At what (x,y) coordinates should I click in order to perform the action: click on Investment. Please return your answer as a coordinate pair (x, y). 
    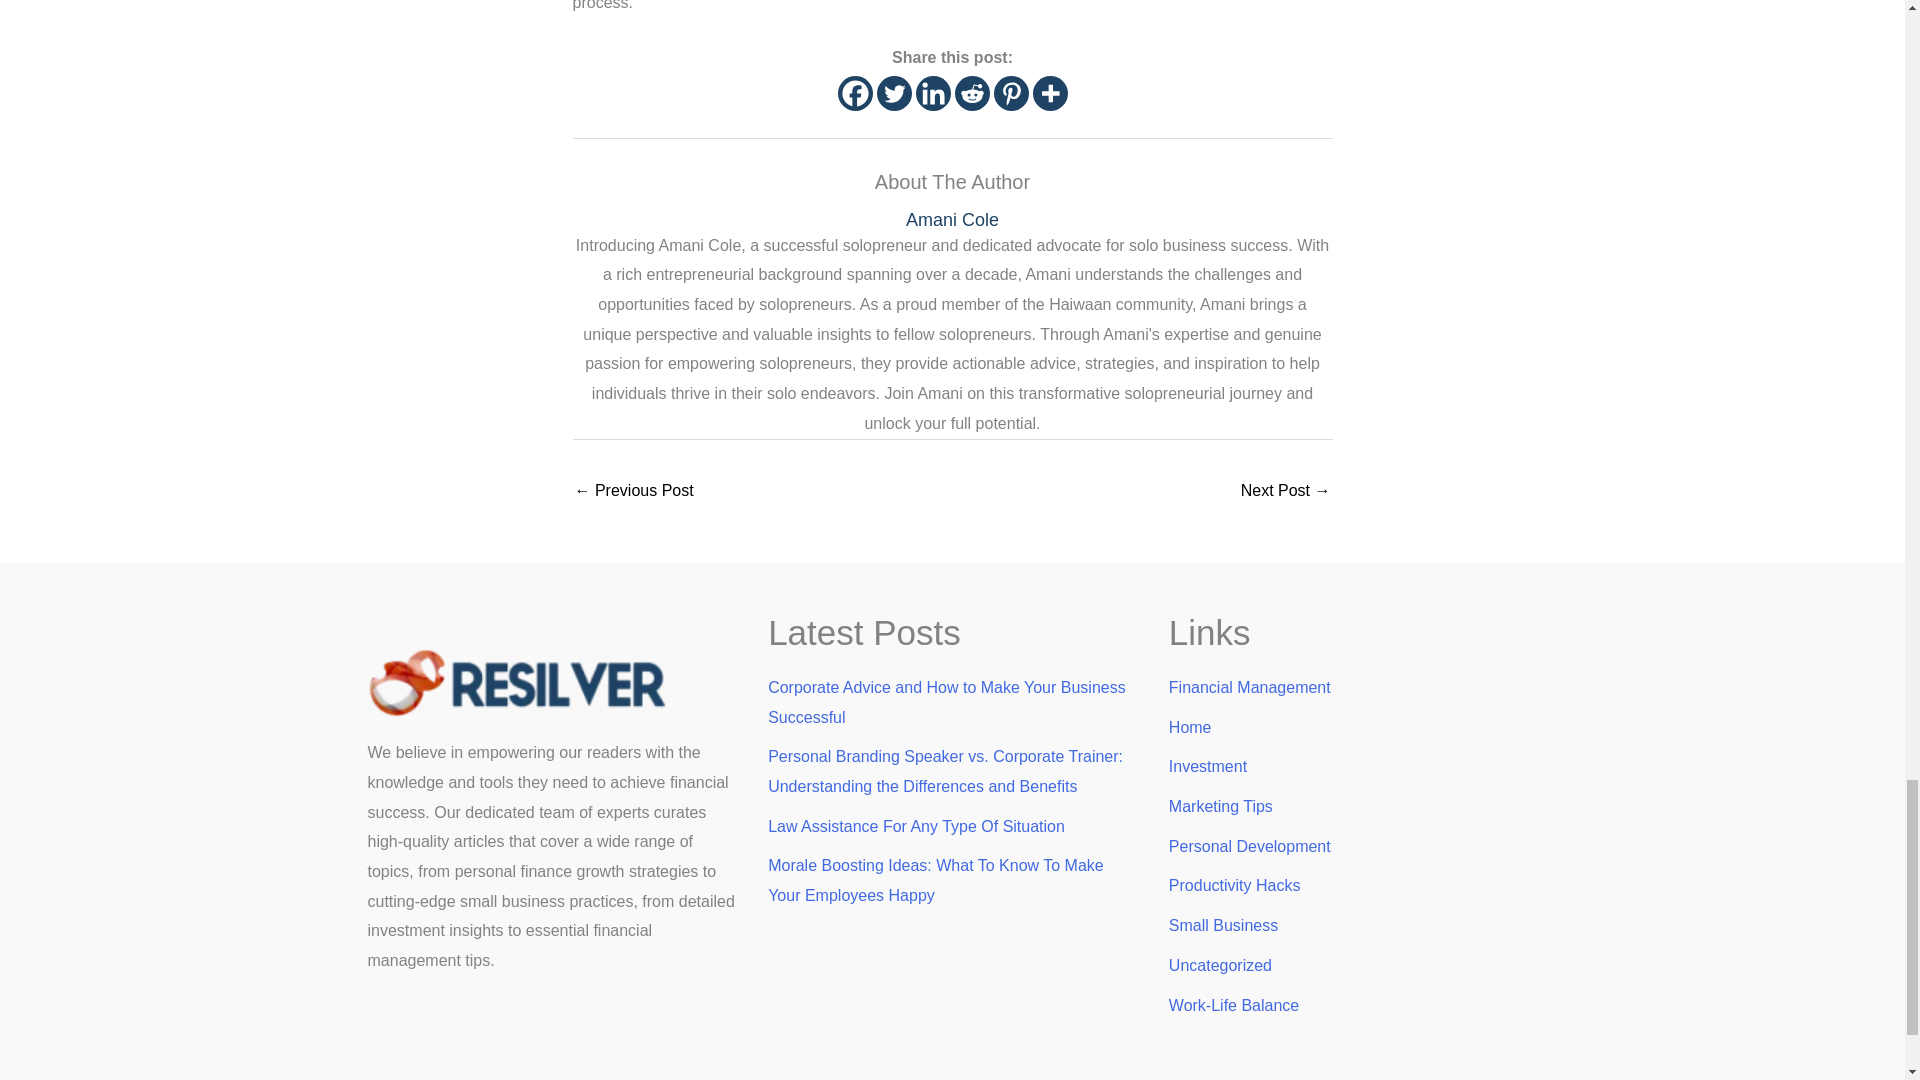
    Looking at the image, I should click on (1208, 766).